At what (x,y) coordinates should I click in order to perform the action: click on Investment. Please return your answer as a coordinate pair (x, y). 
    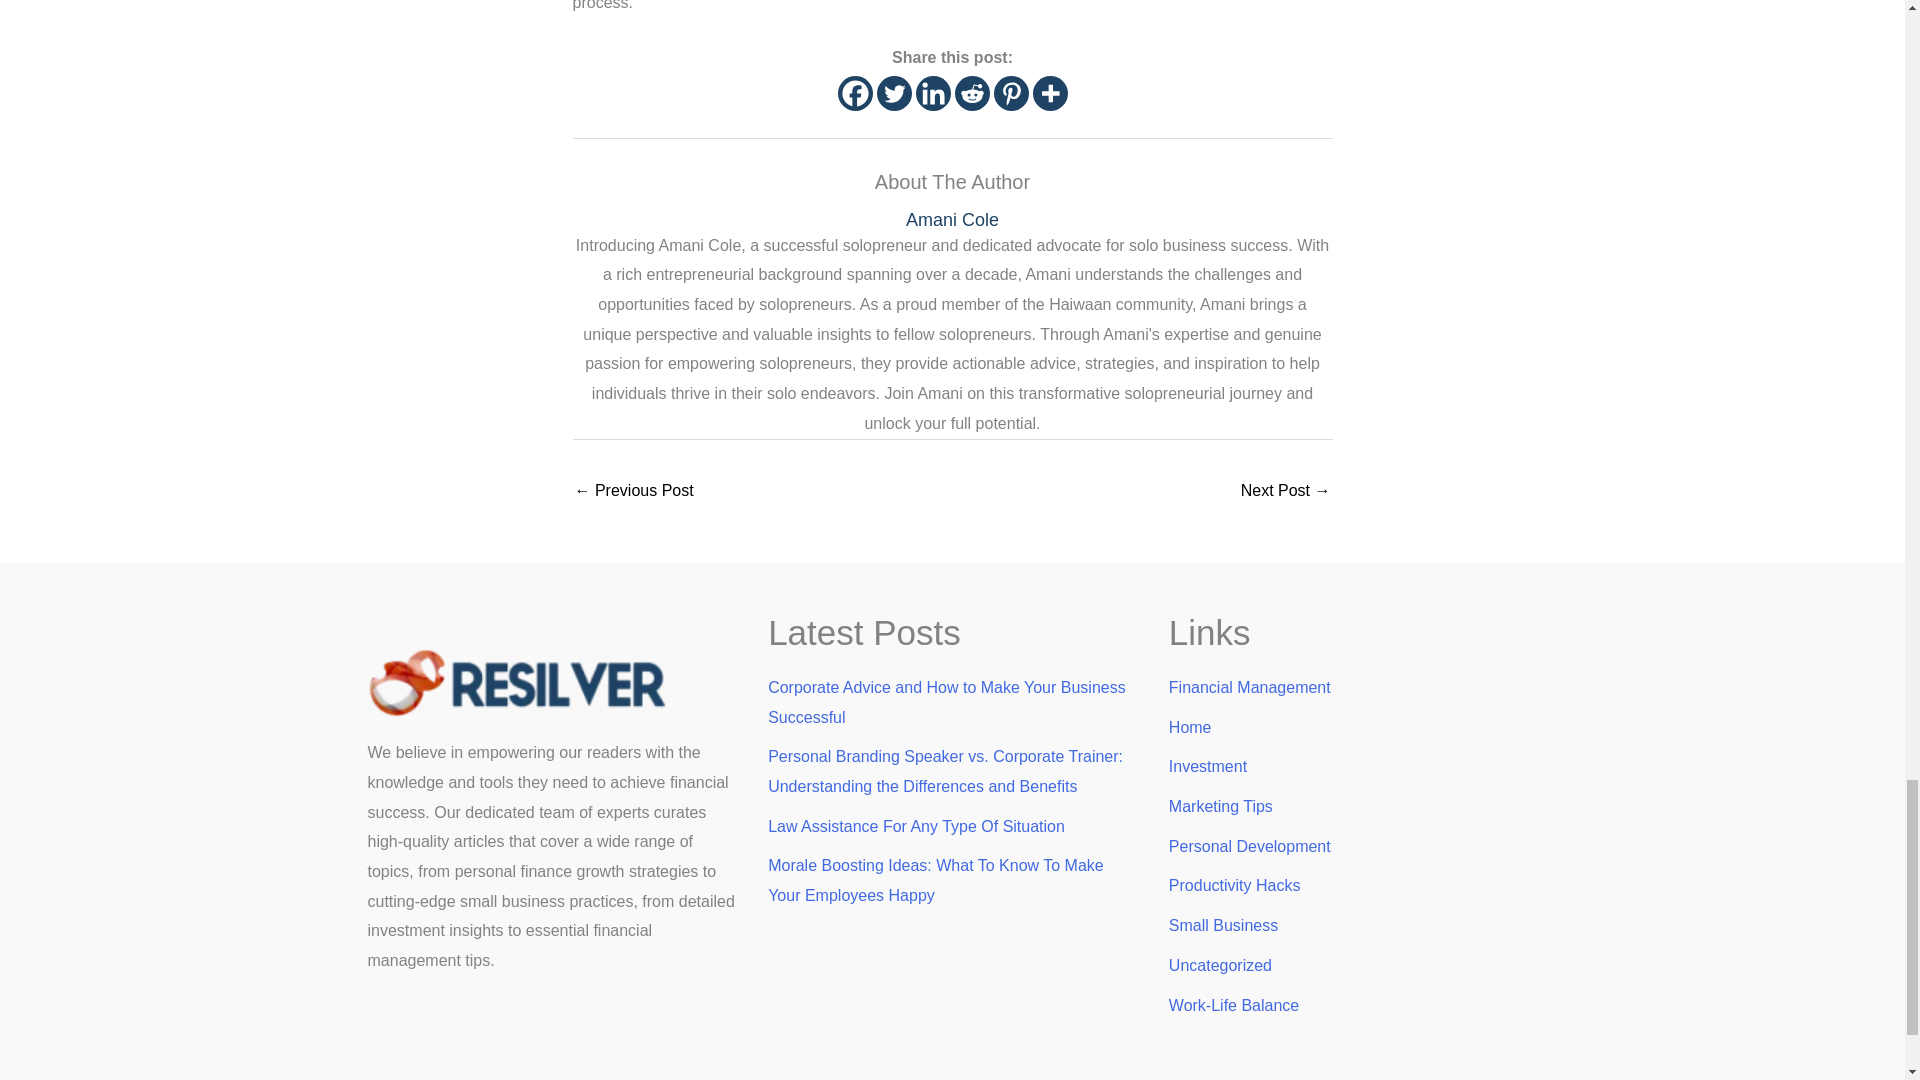
    Looking at the image, I should click on (1208, 766).